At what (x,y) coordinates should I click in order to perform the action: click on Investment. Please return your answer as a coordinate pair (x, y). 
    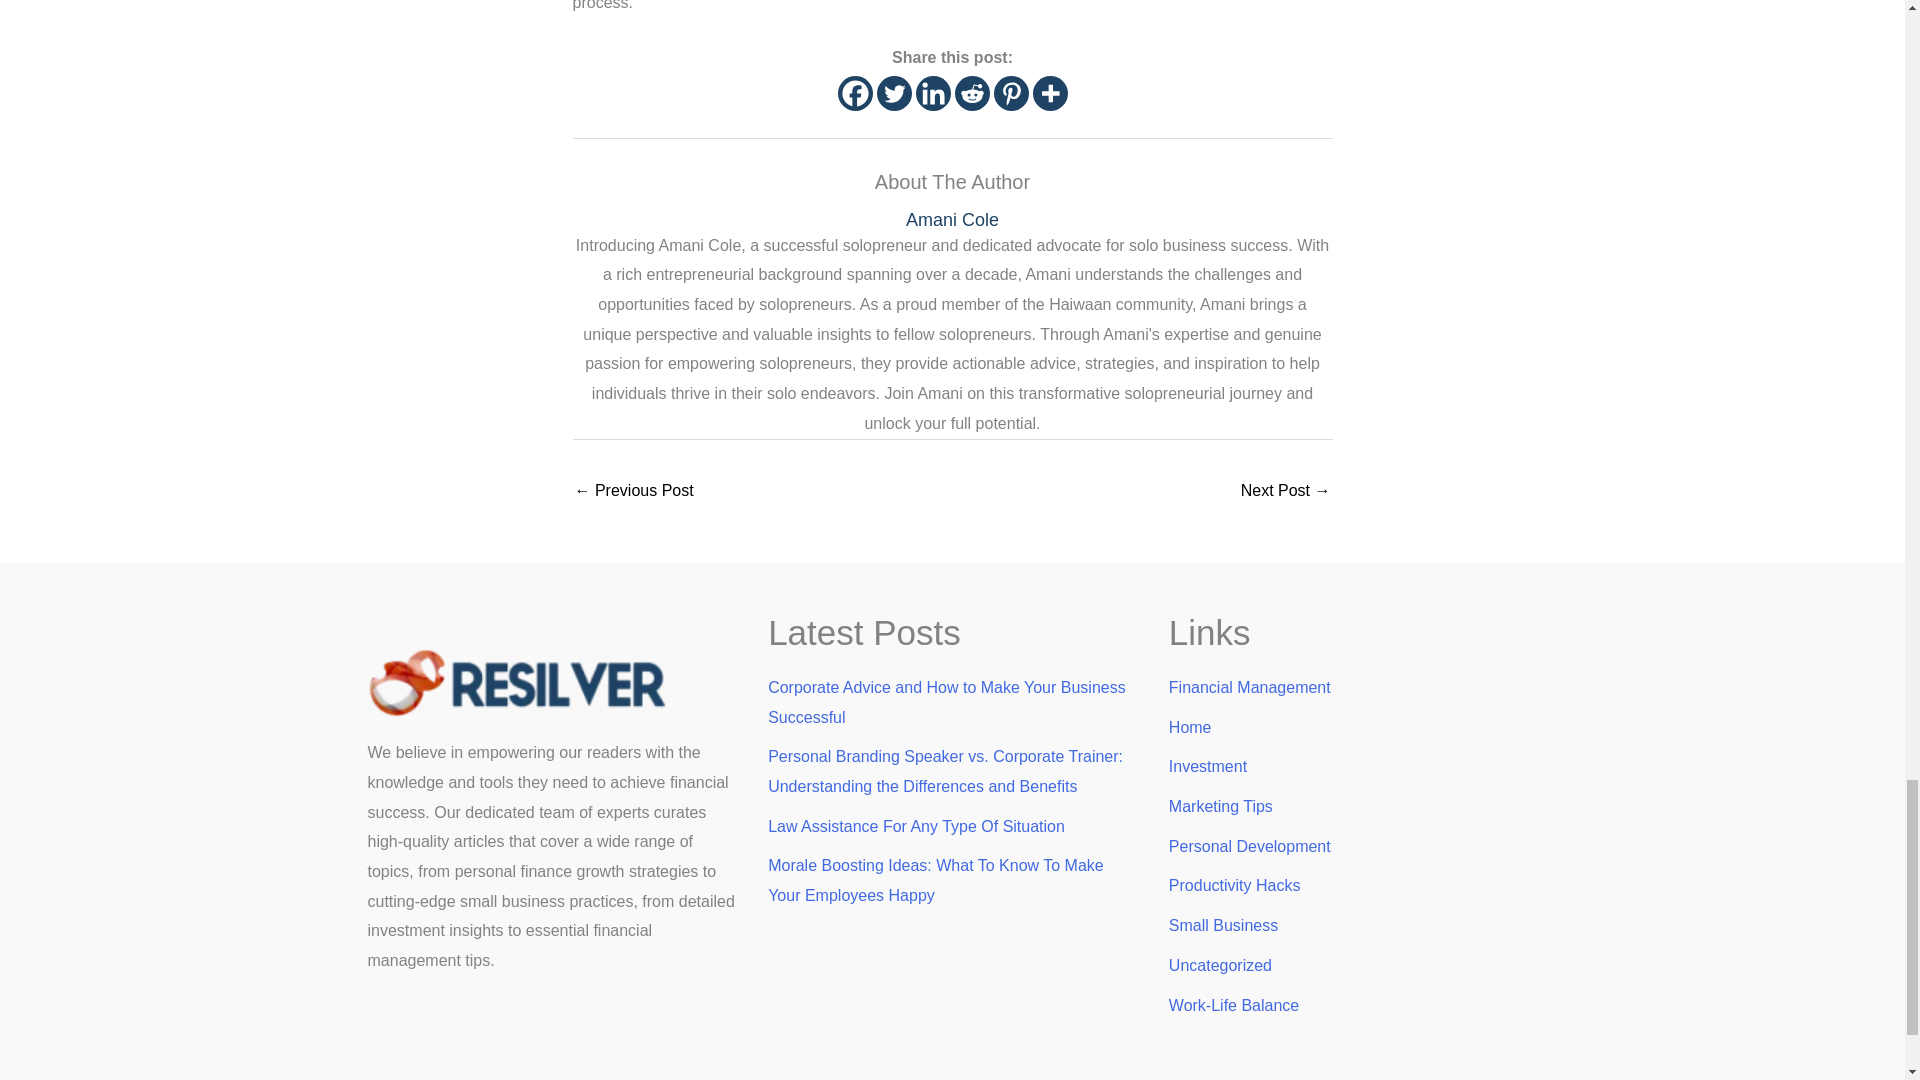
    Looking at the image, I should click on (1208, 766).